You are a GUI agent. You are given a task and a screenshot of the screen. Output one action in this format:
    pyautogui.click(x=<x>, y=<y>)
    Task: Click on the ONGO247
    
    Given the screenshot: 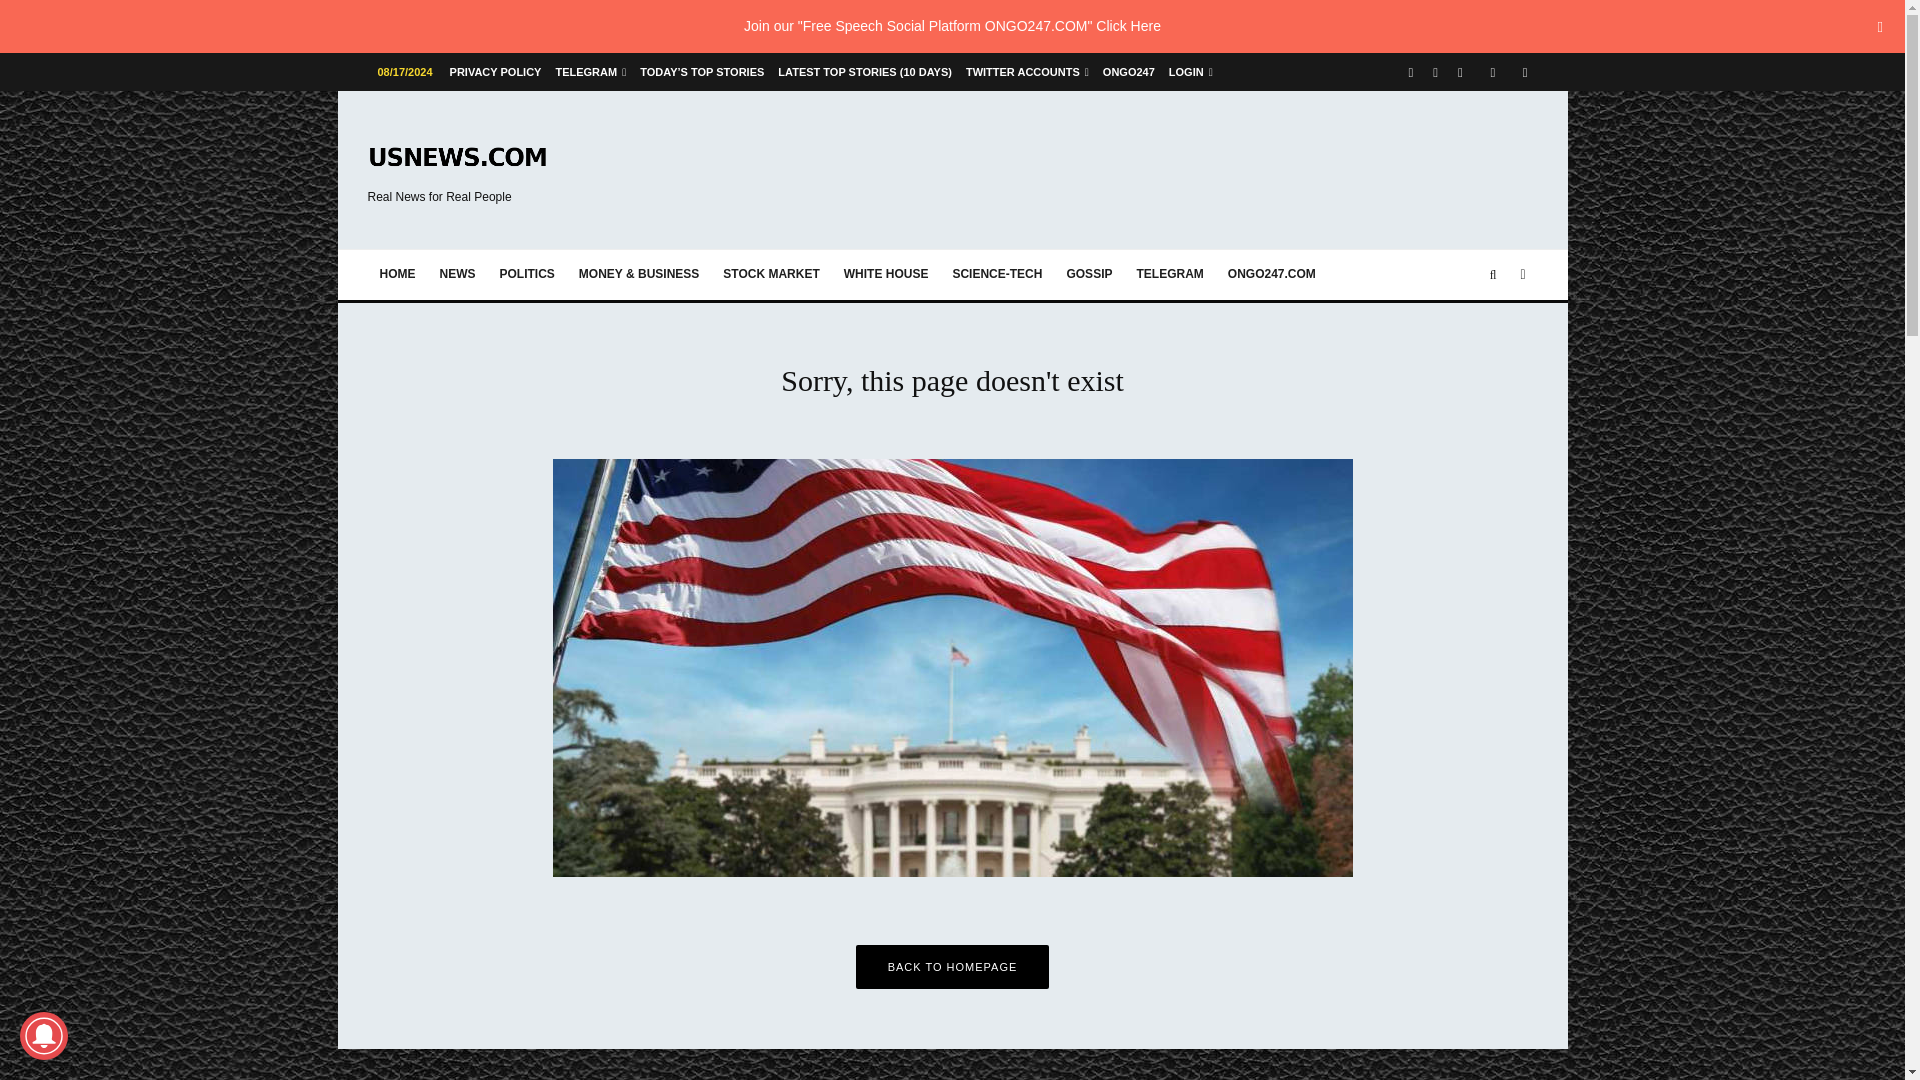 What is the action you would take?
    pyautogui.click(x=1128, y=71)
    